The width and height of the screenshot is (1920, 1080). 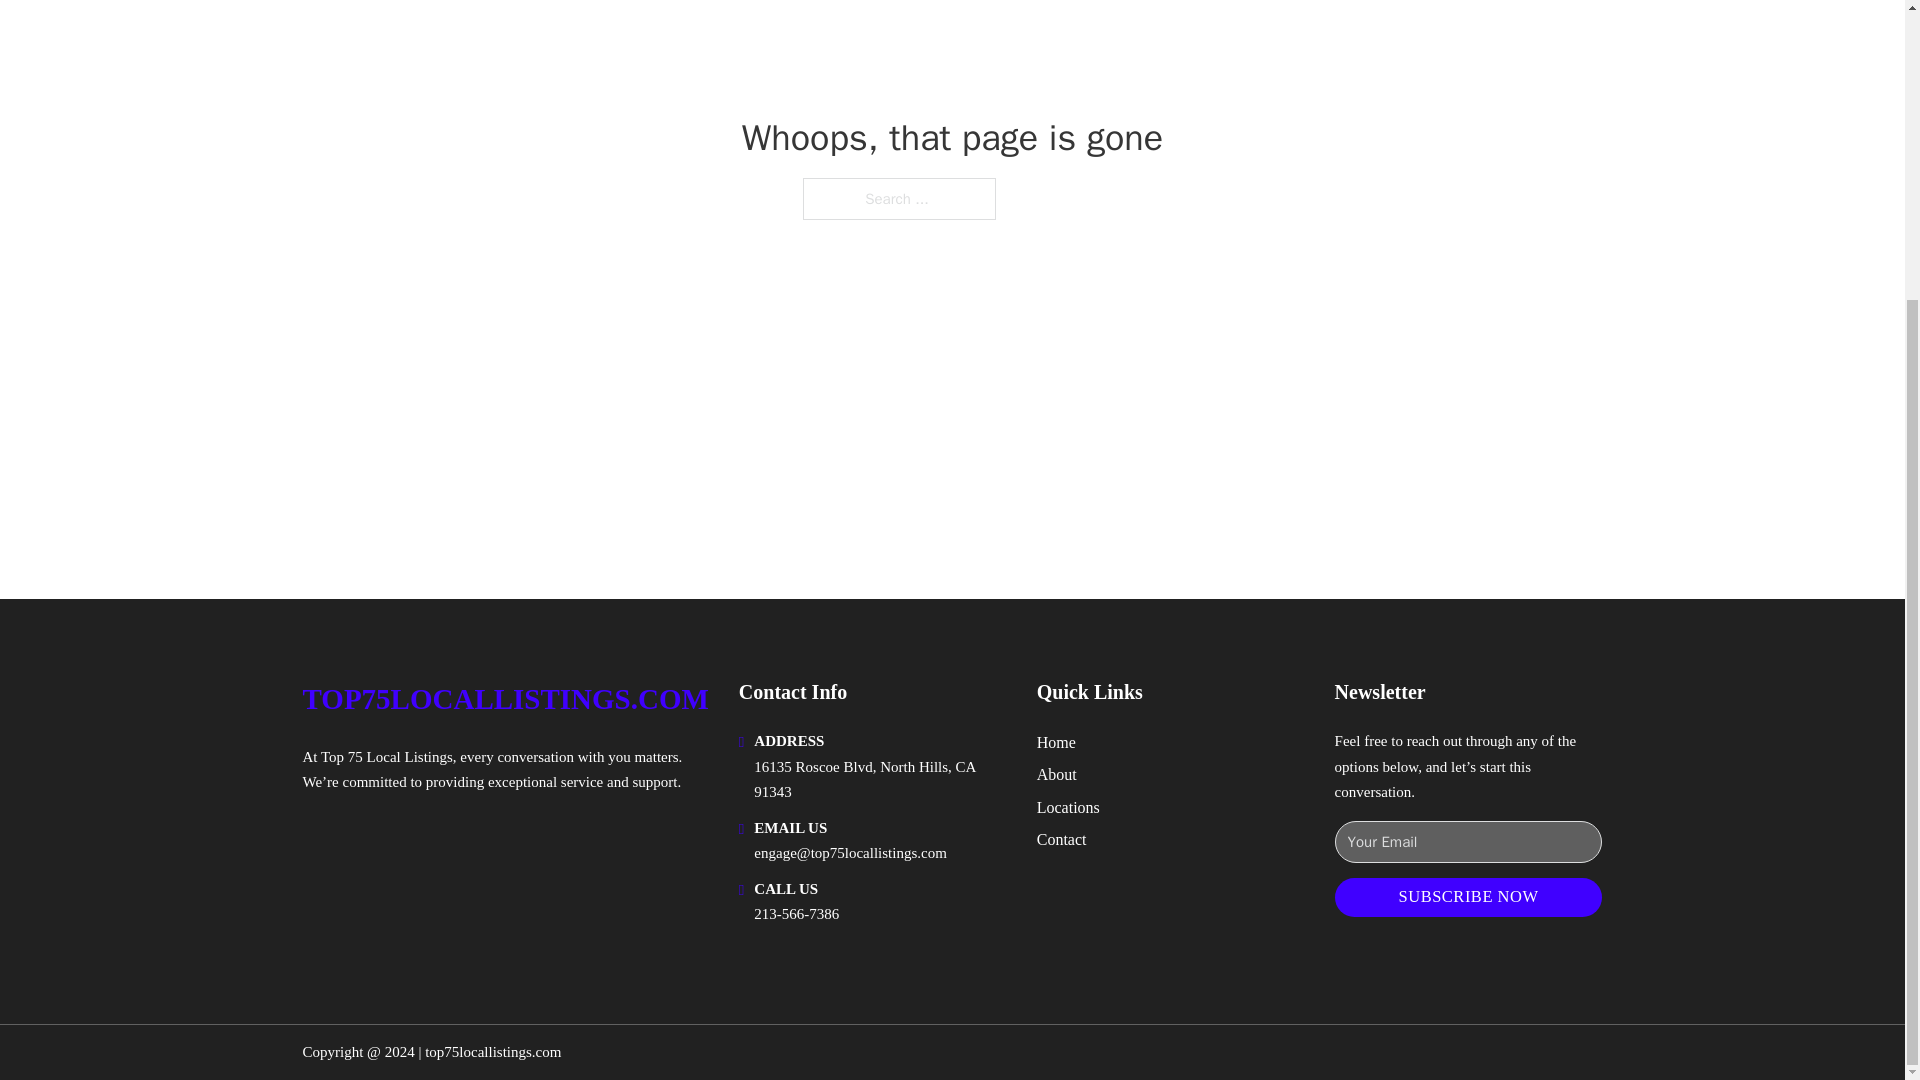 What do you see at coordinates (1056, 742) in the screenshot?
I see `Home` at bounding box center [1056, 742].